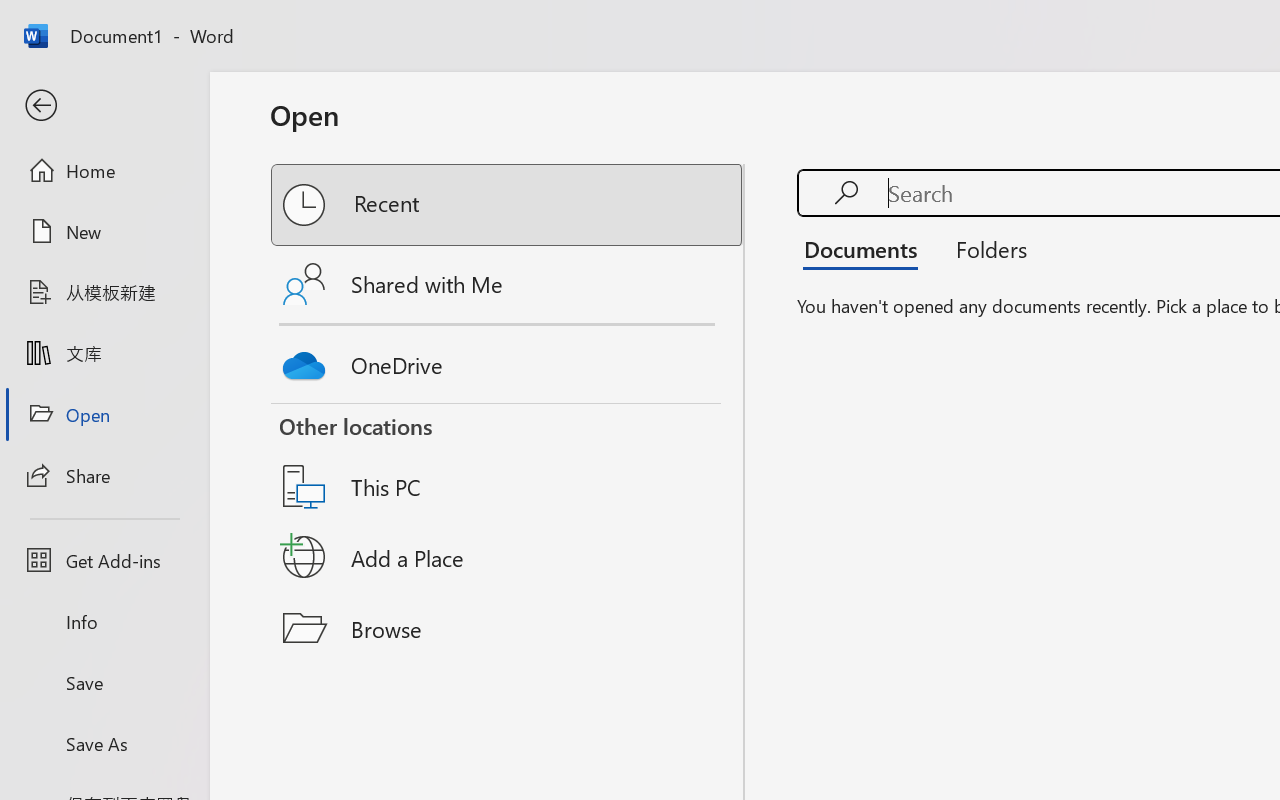 This screenshot has width=1280, height=800. I want to click on Shared with Me, so click(508, 284).